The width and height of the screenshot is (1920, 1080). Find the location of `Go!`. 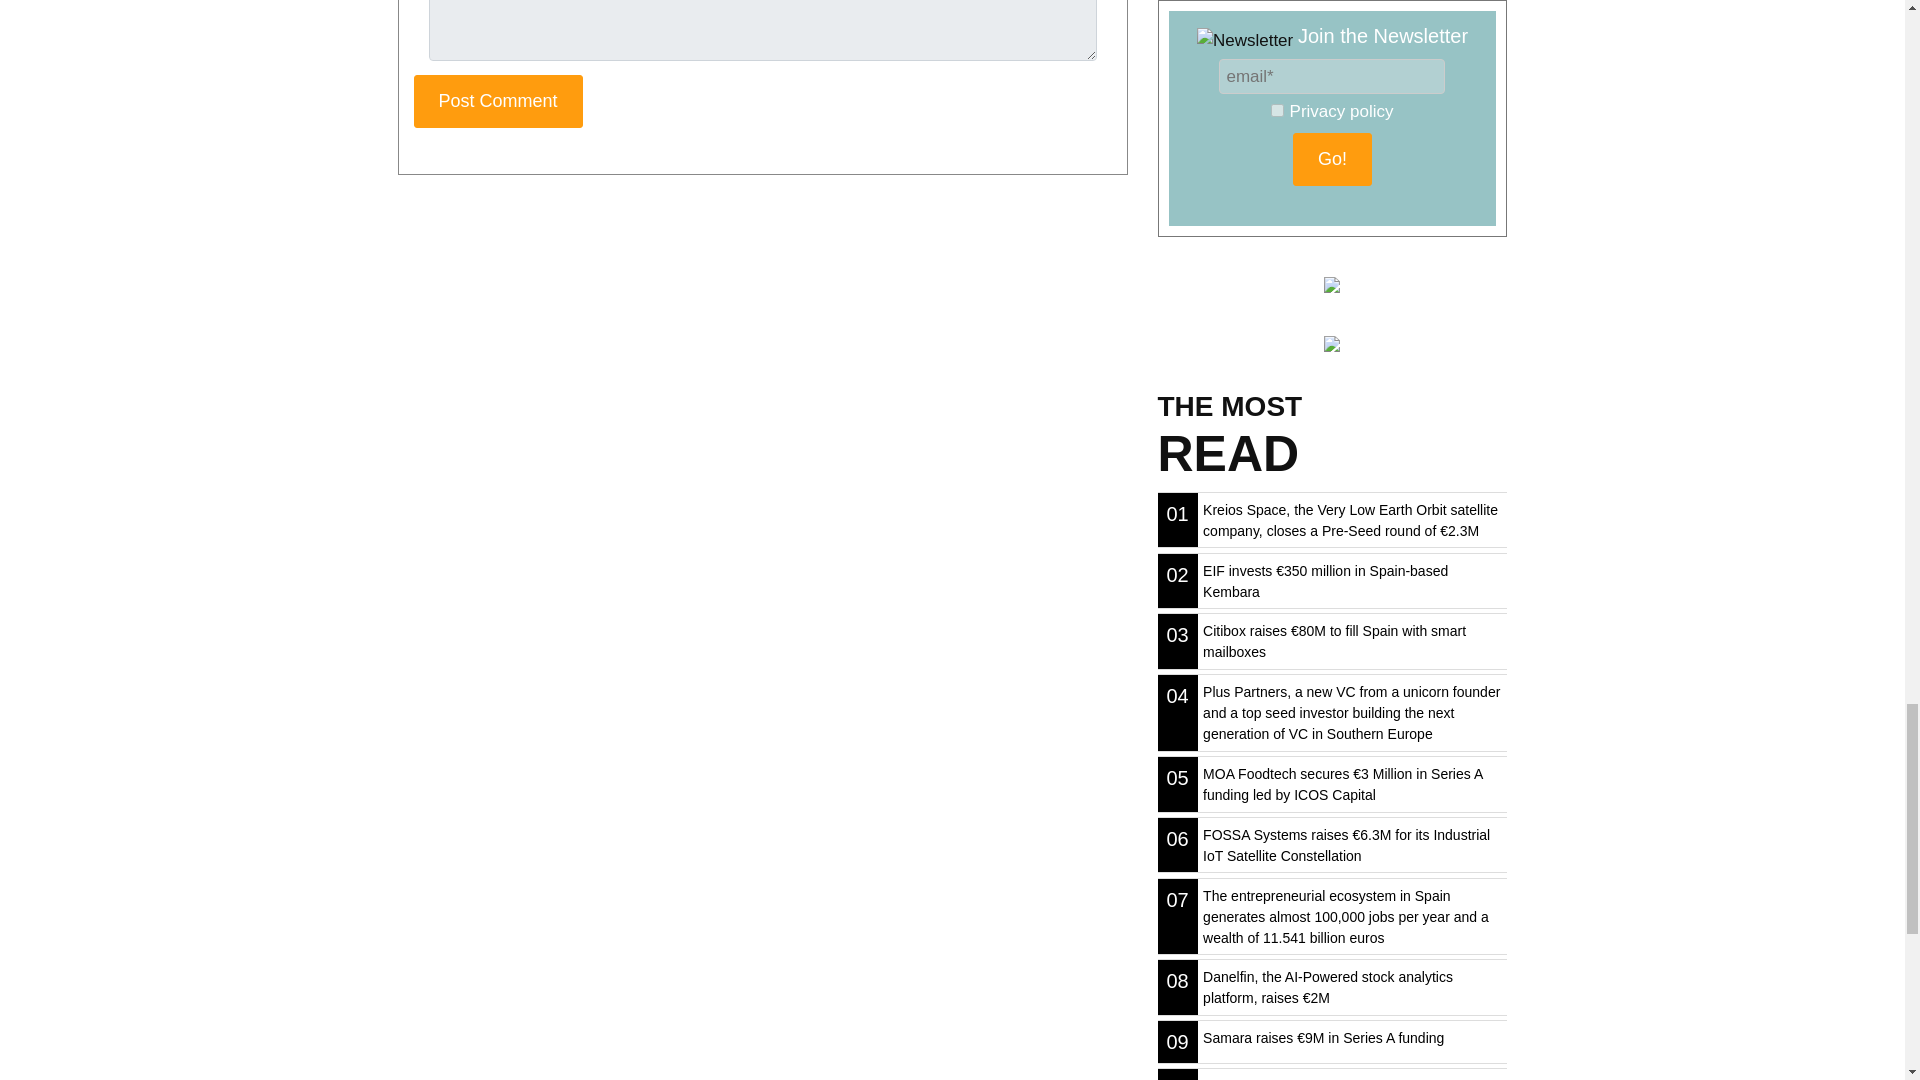

Go! is located at coordinates (1332, 158).